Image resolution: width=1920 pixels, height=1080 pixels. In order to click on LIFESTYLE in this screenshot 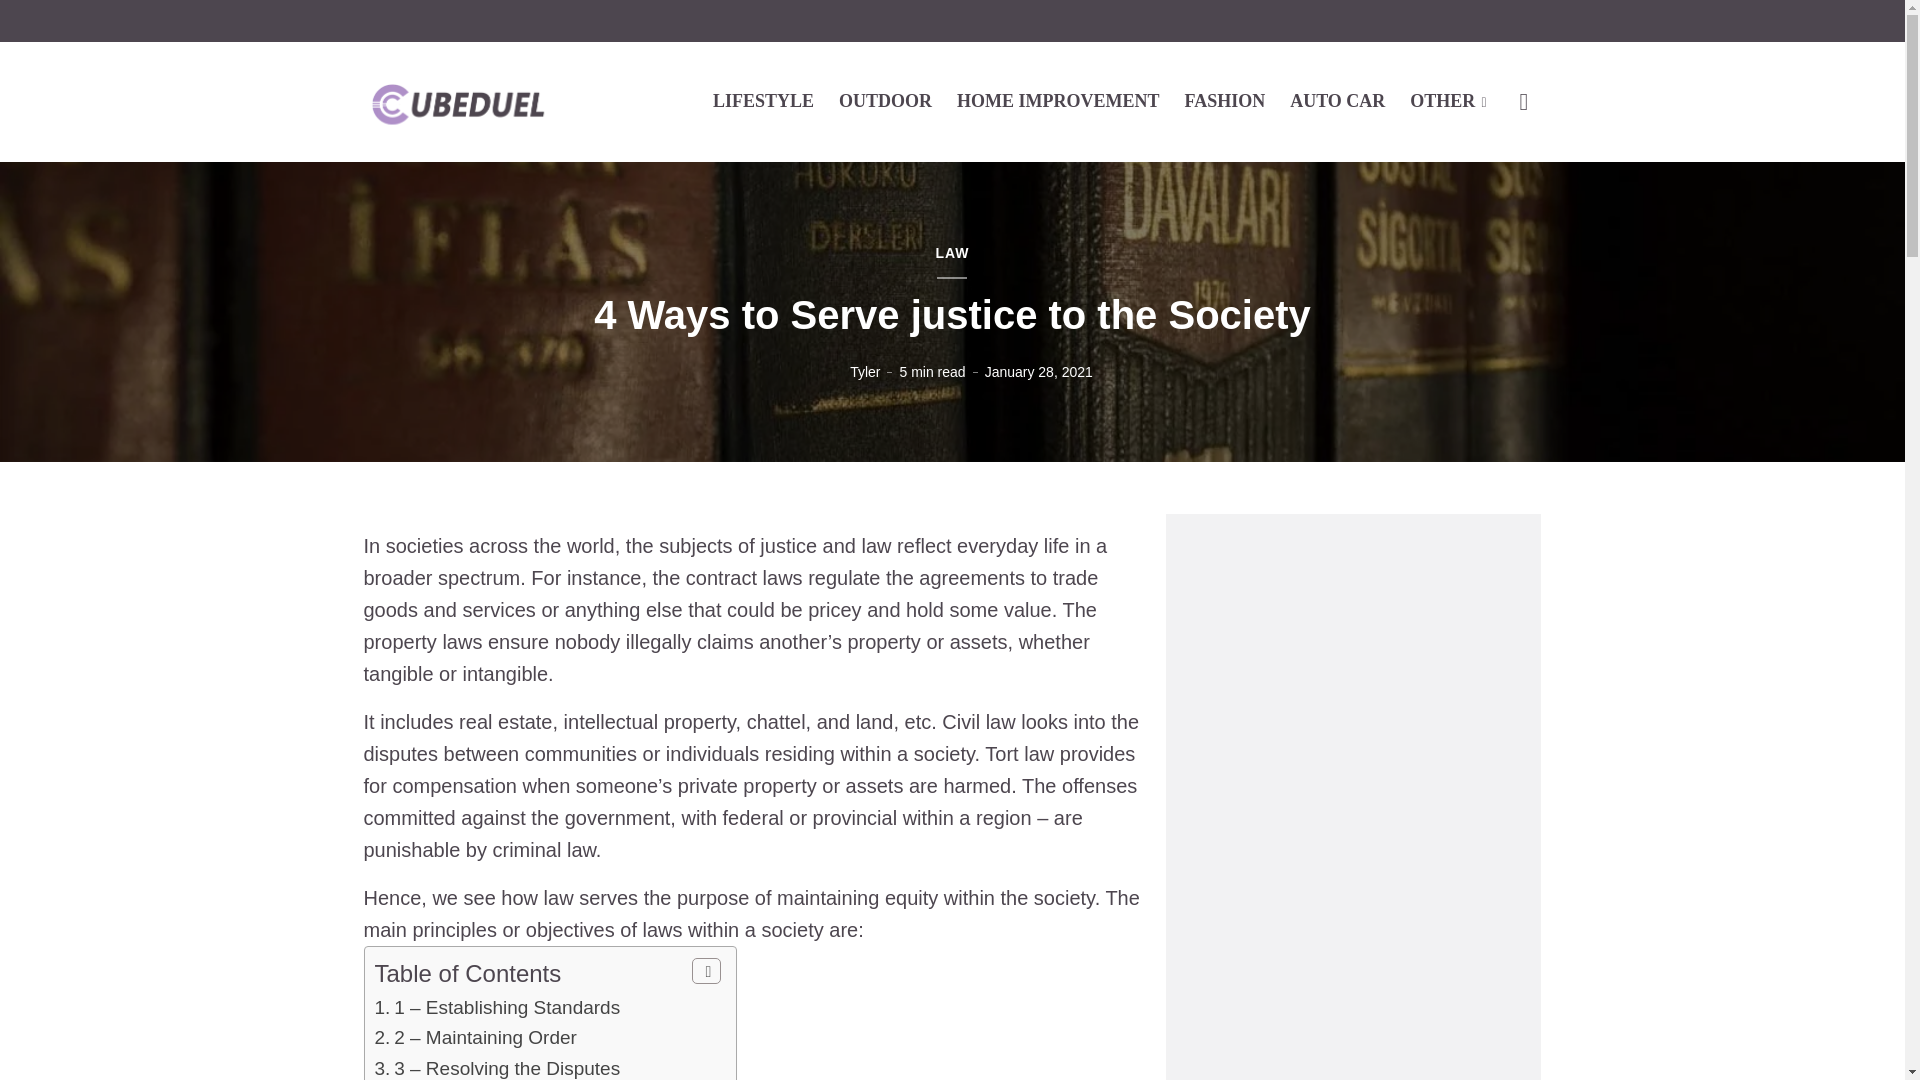, I will do `click(763, 100)`.